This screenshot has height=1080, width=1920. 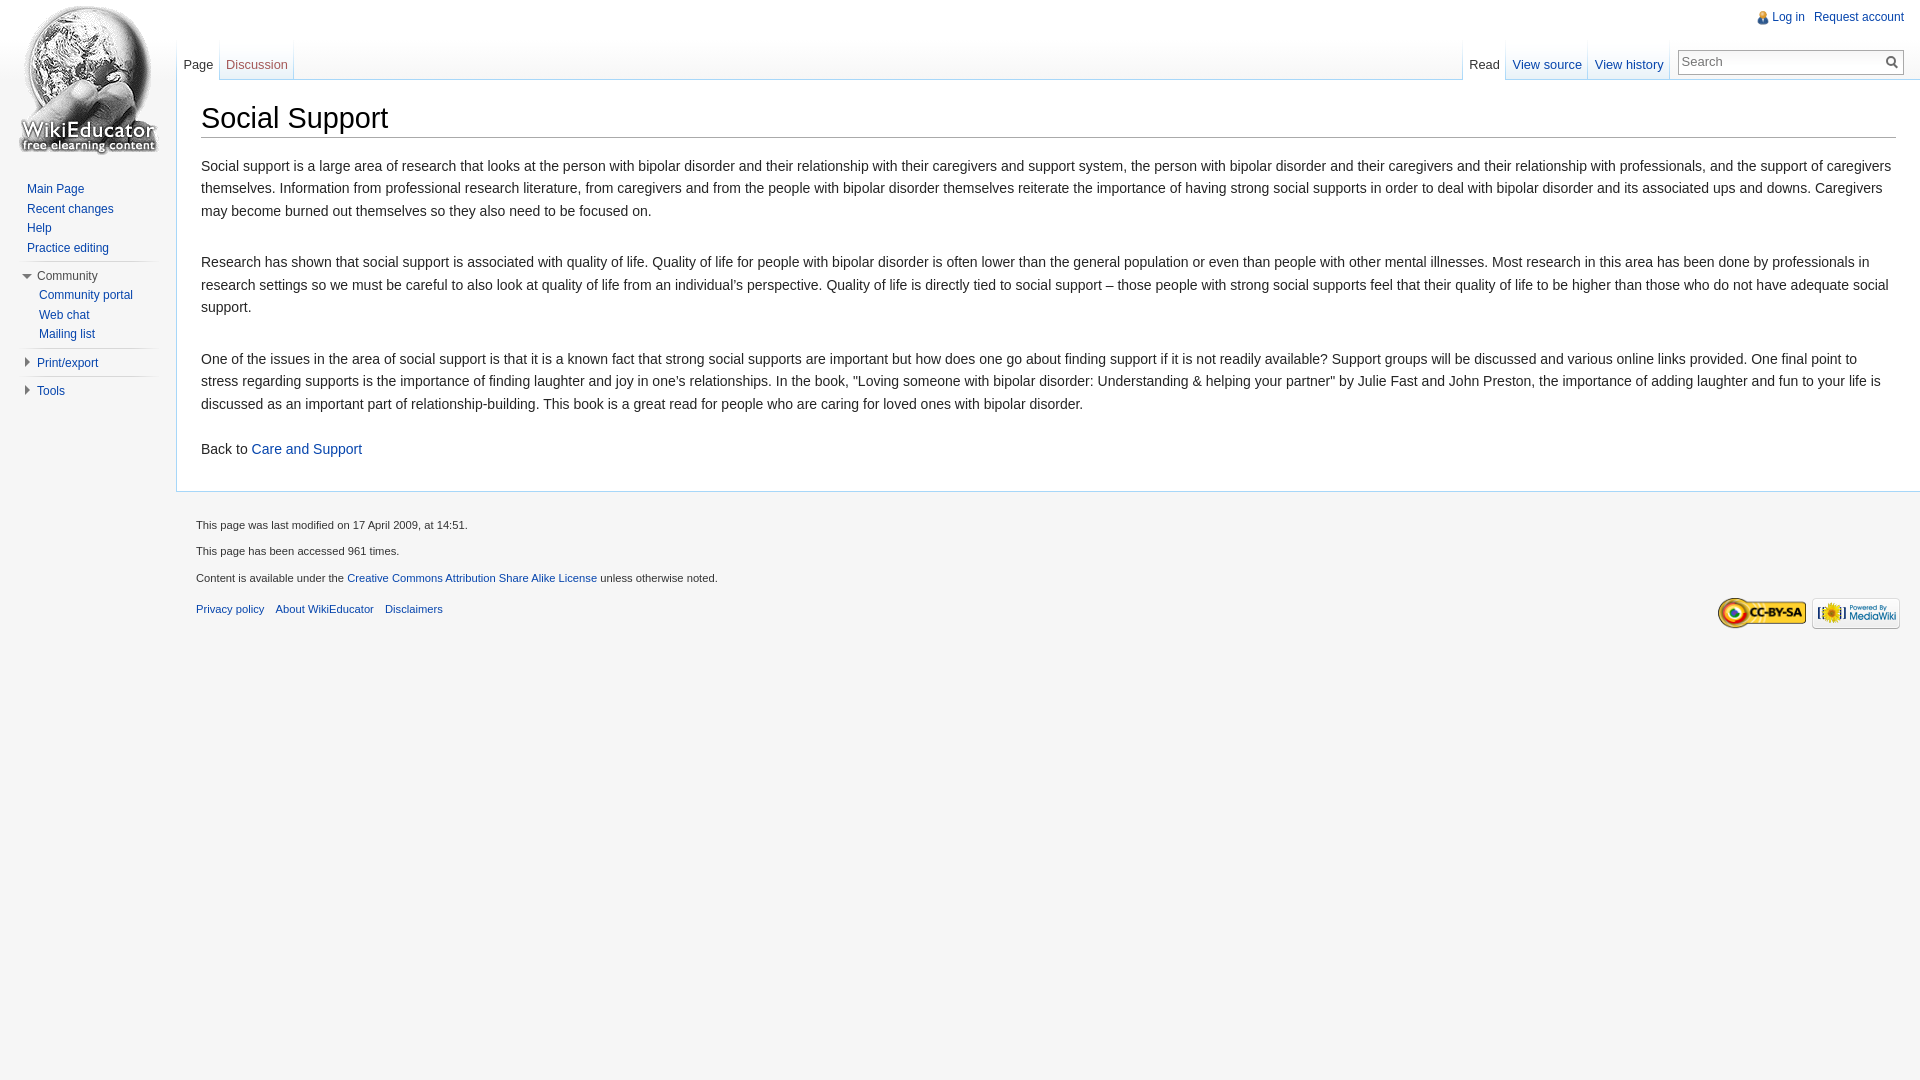 What do you see at coordinates (1788, 16) in the screenshot?
I see `Log in` at bounding box center [1788, 16].